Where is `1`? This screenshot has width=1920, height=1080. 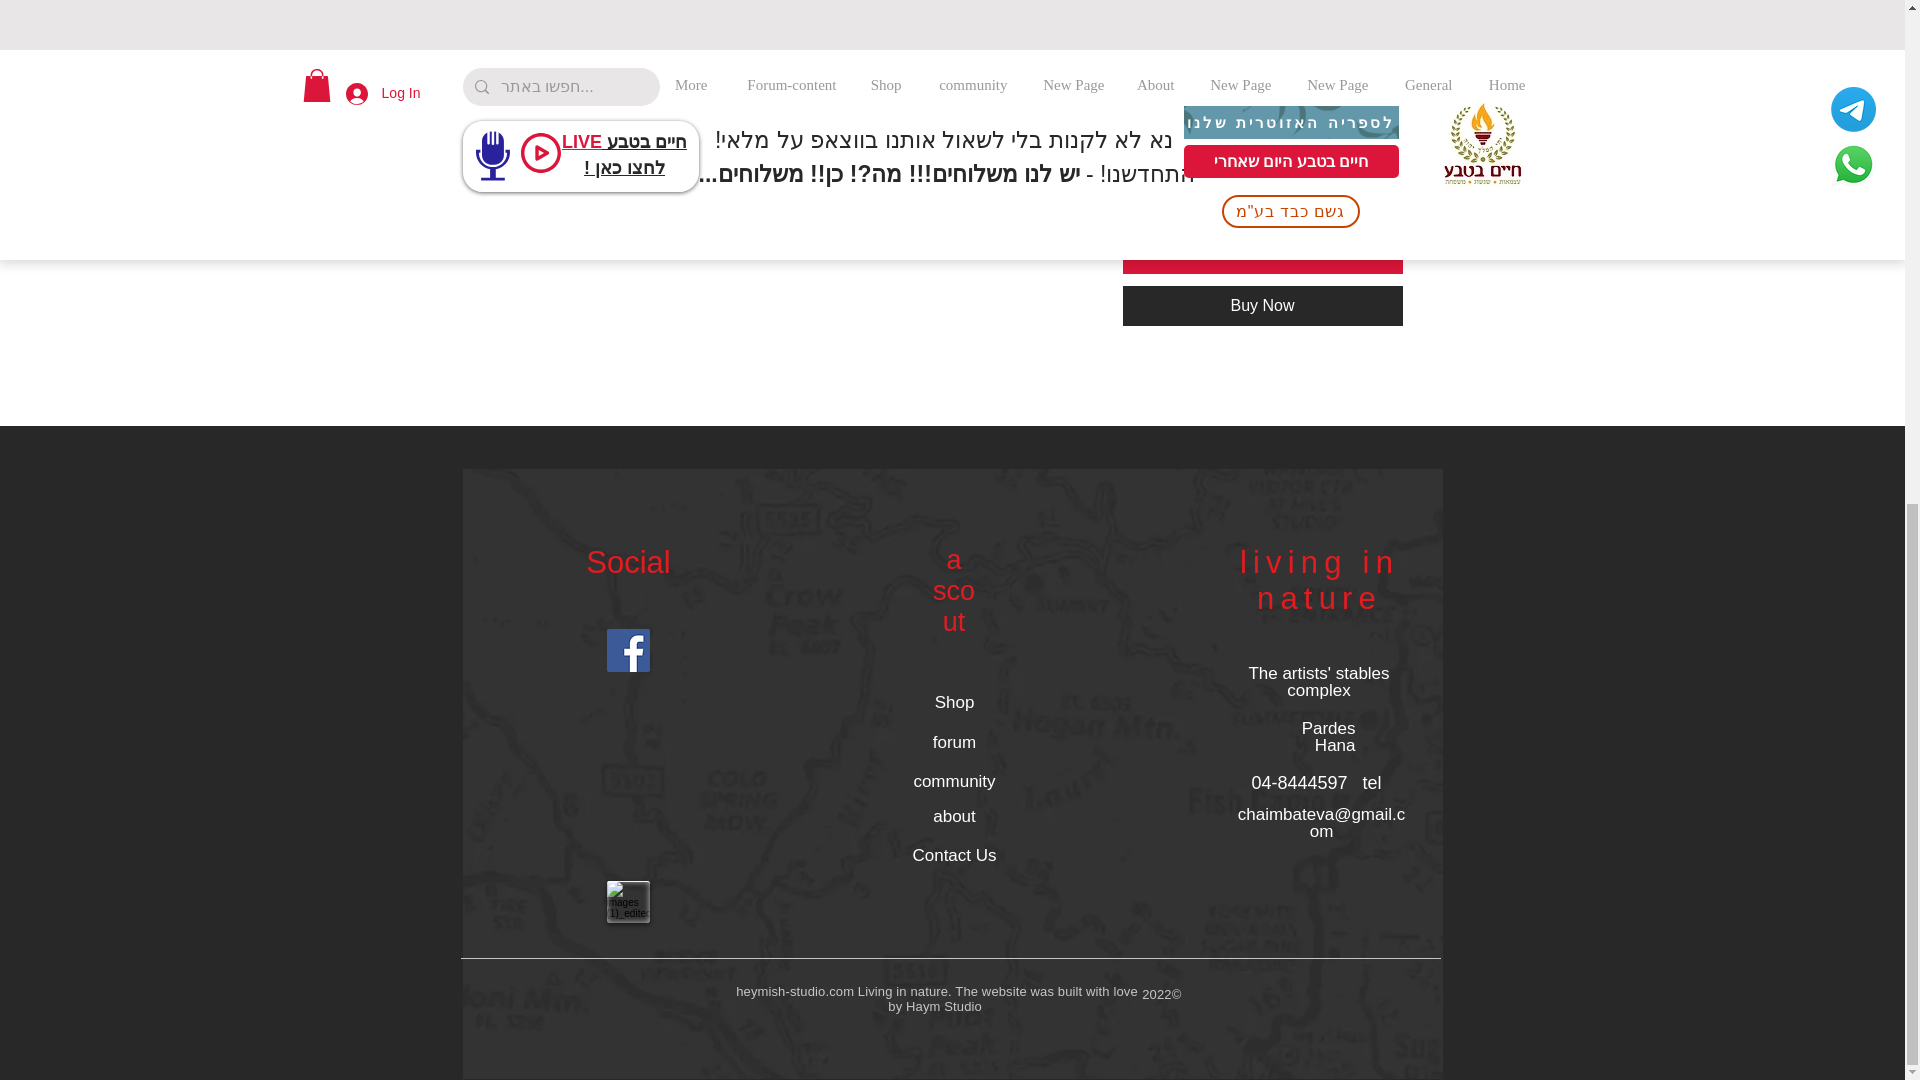 1 is located at coordinates (1364, 180).